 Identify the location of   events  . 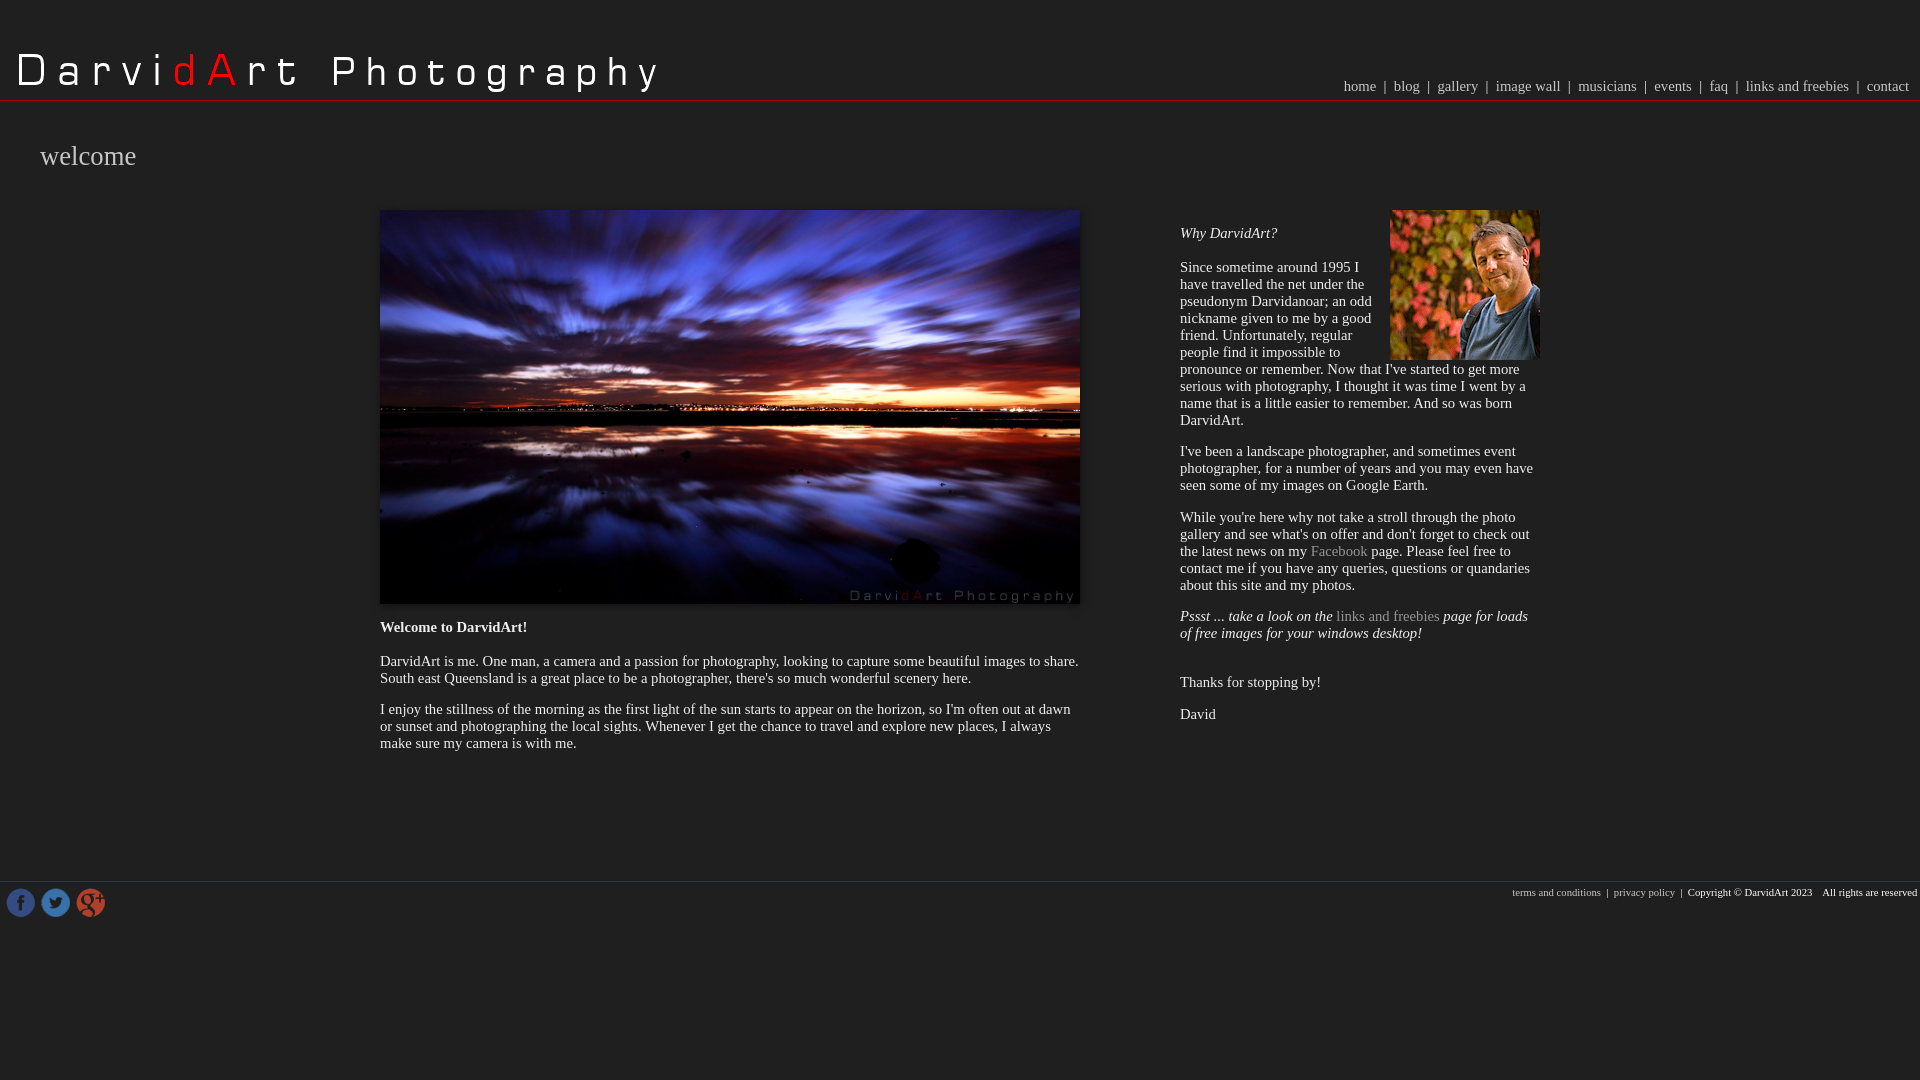
(1673, 86).